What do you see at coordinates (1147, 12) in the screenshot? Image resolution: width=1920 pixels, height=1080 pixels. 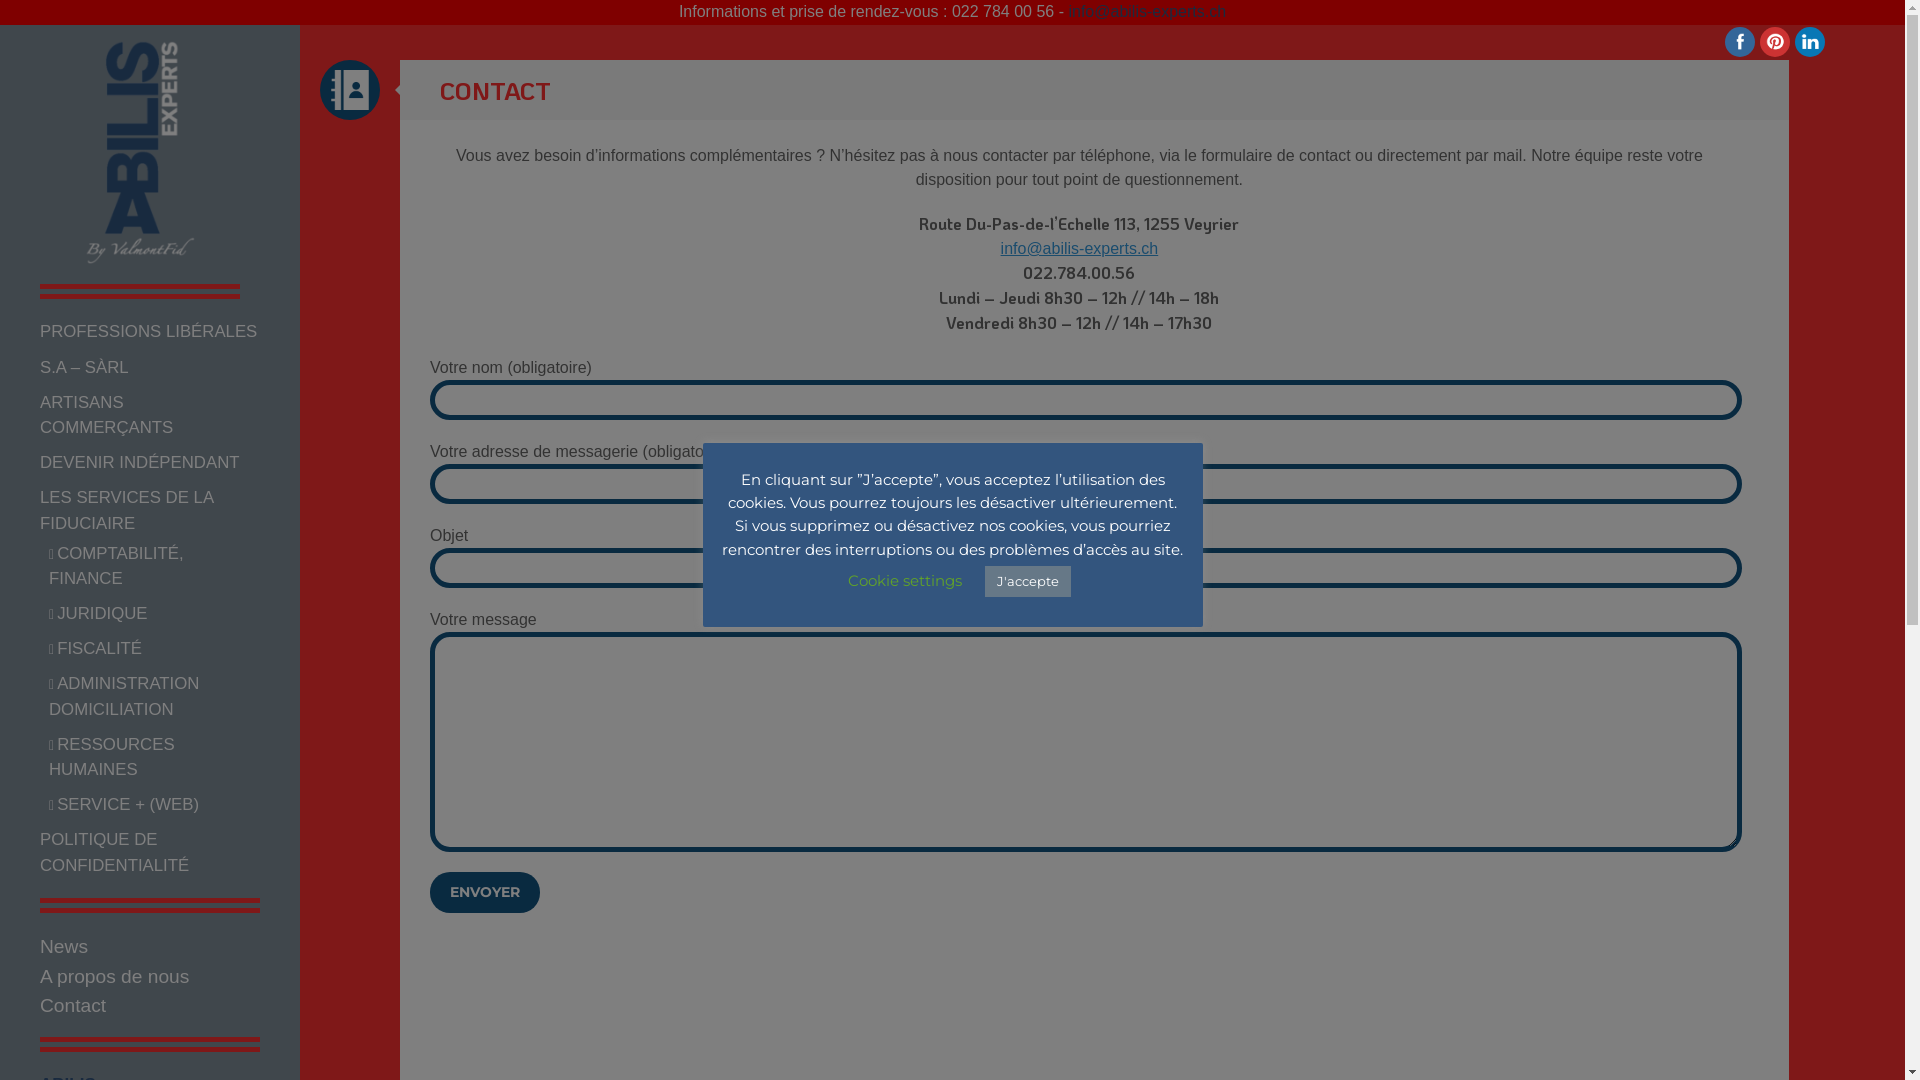 I see `info@abilis-experts.ch` at bounding box center [1147, 12].